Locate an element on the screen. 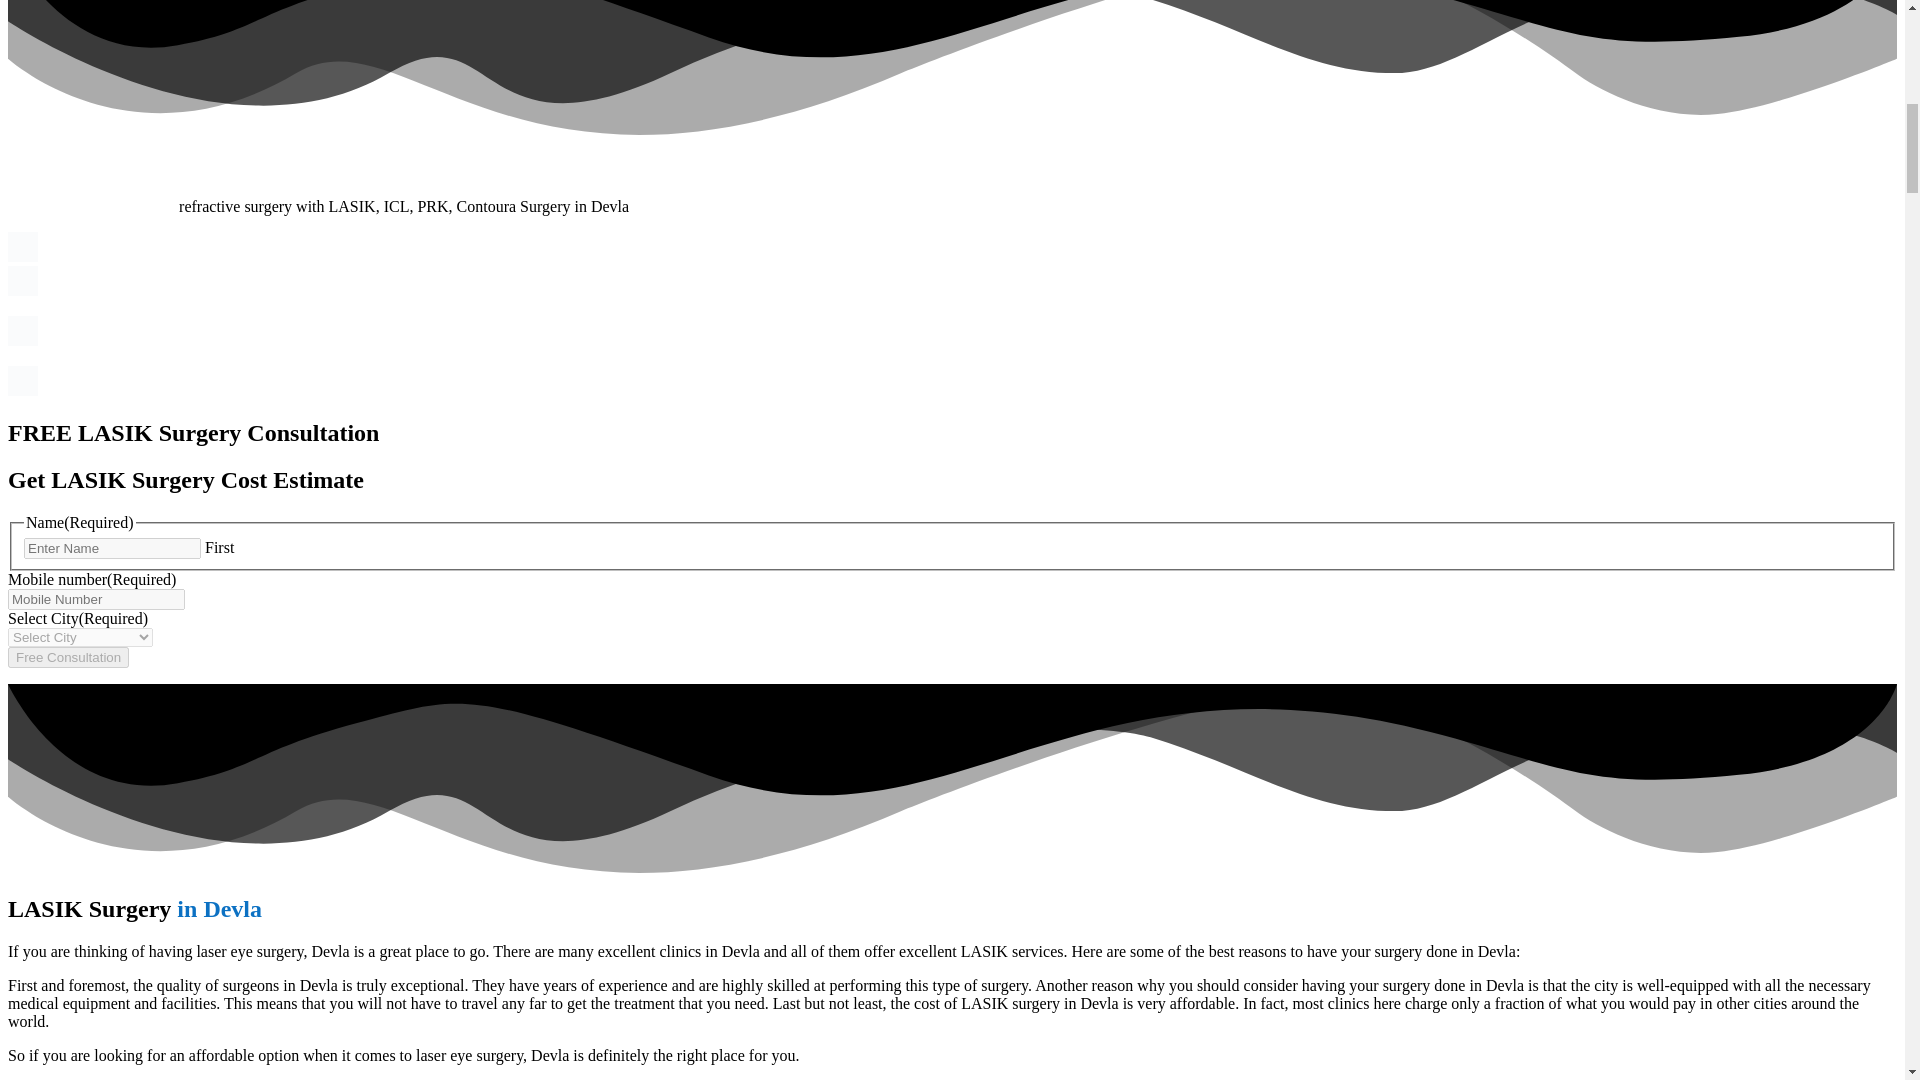 This screenshot has width=1920, height=1080. Free Consultation is located at coordinates (68, 657).